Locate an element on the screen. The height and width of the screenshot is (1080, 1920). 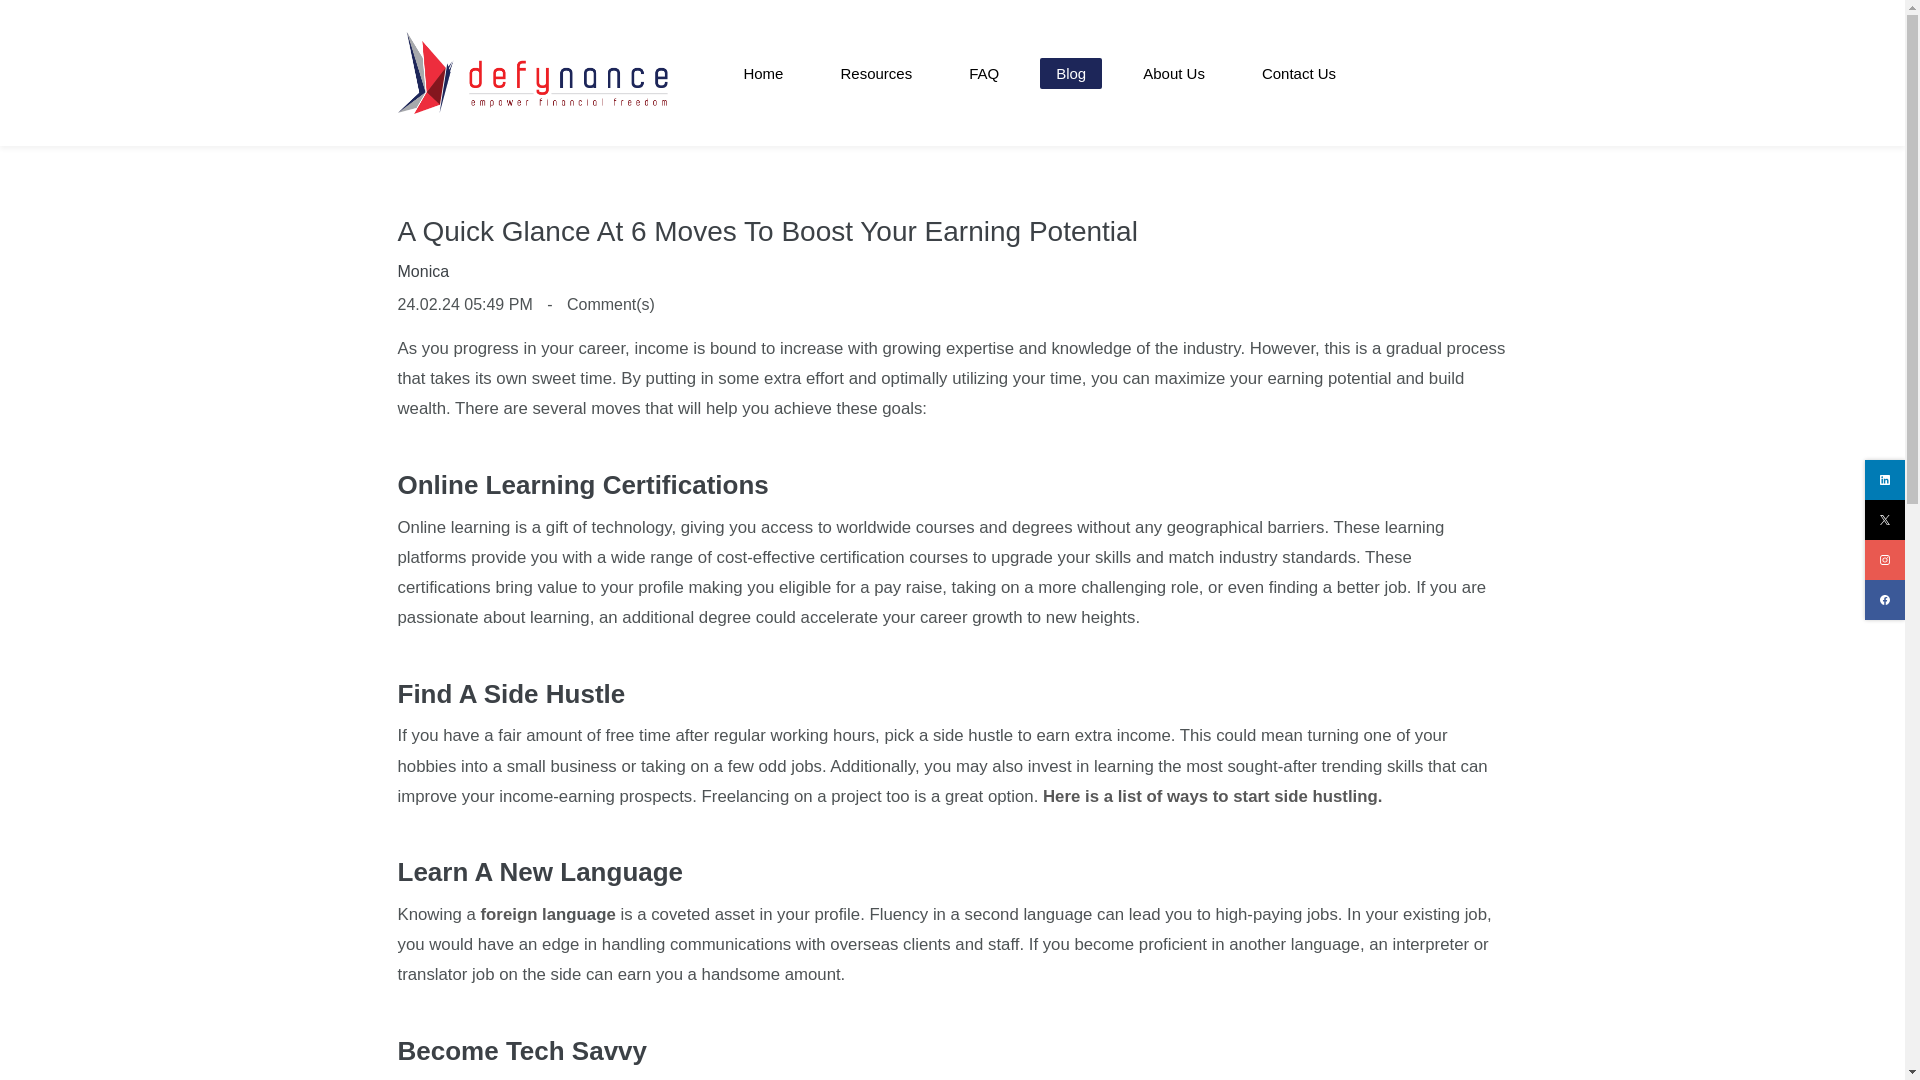
Blog is located at coordinates (1071, 73).